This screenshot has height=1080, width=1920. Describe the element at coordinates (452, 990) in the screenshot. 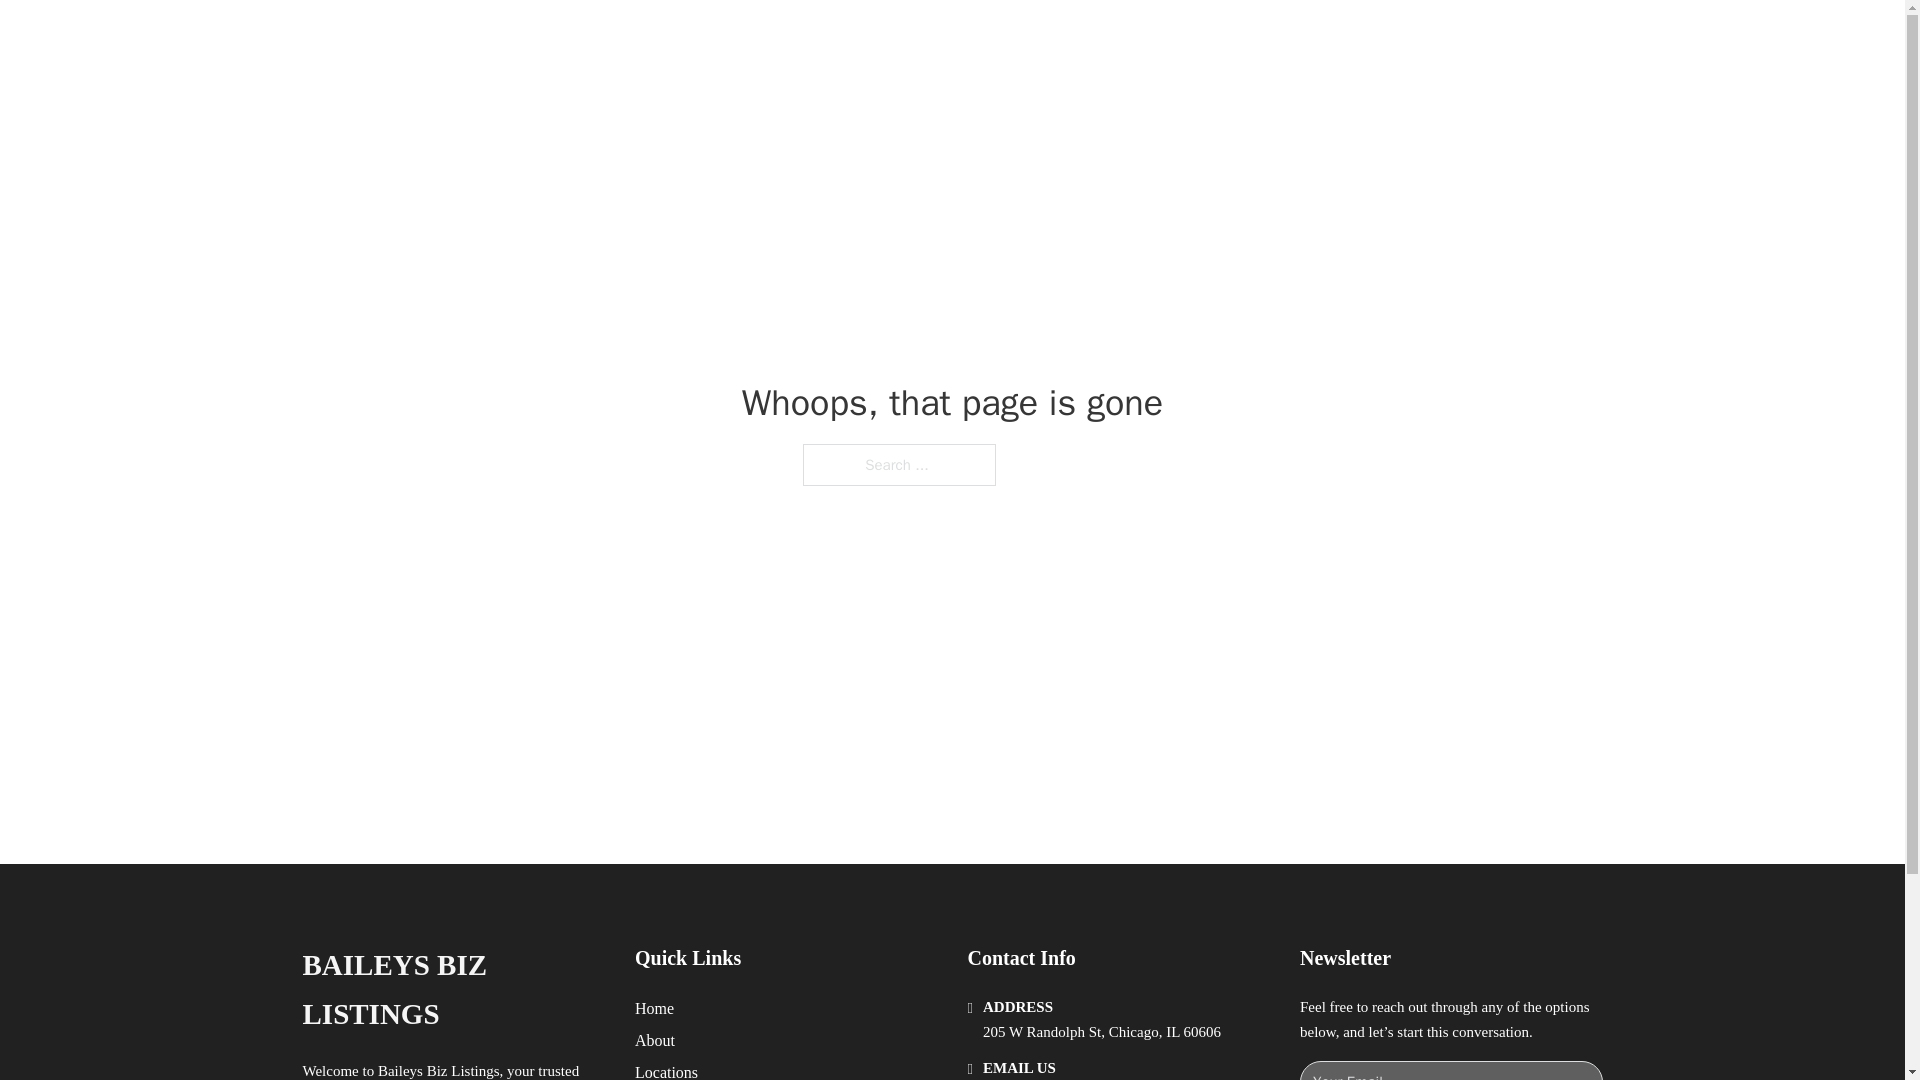

I see `BAILEYS BIZ LISTINGS` at that location.